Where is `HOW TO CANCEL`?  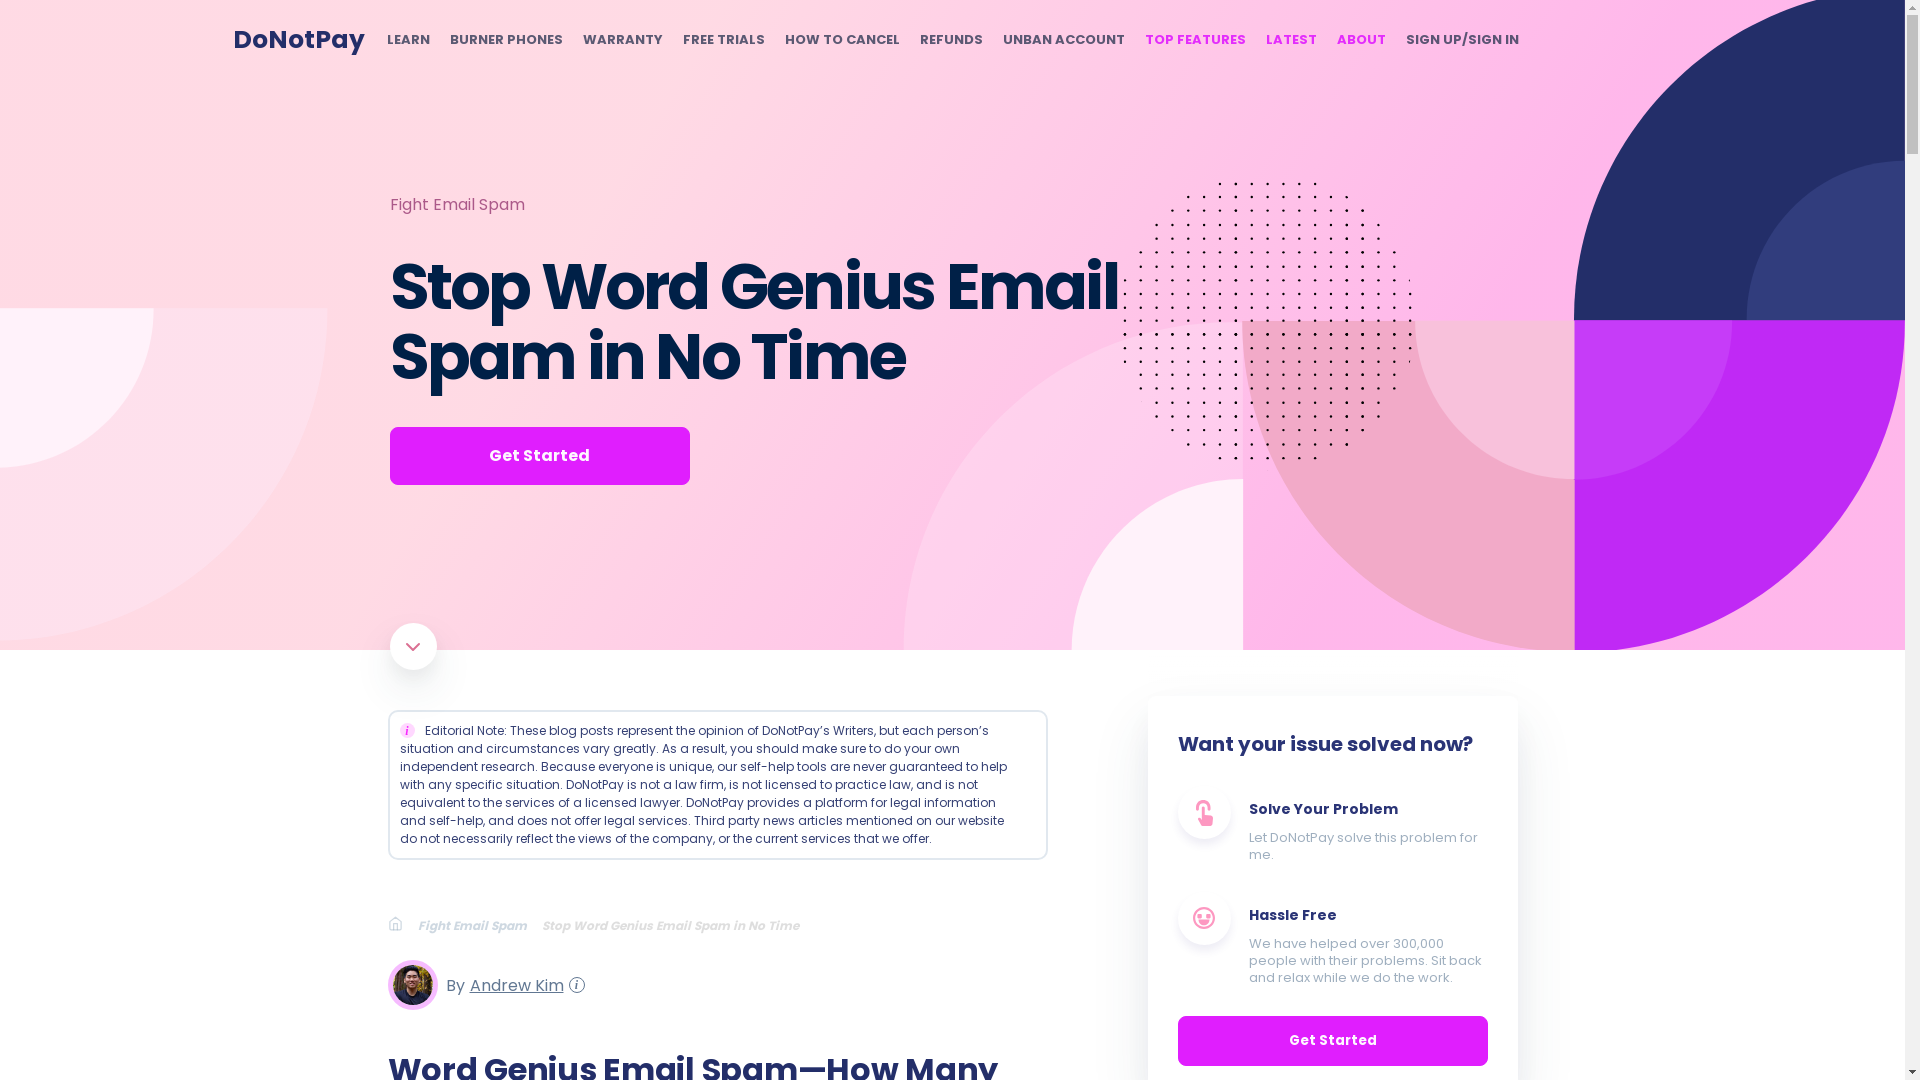 HOW TO CANCEL is located at coordinates (840, 40).